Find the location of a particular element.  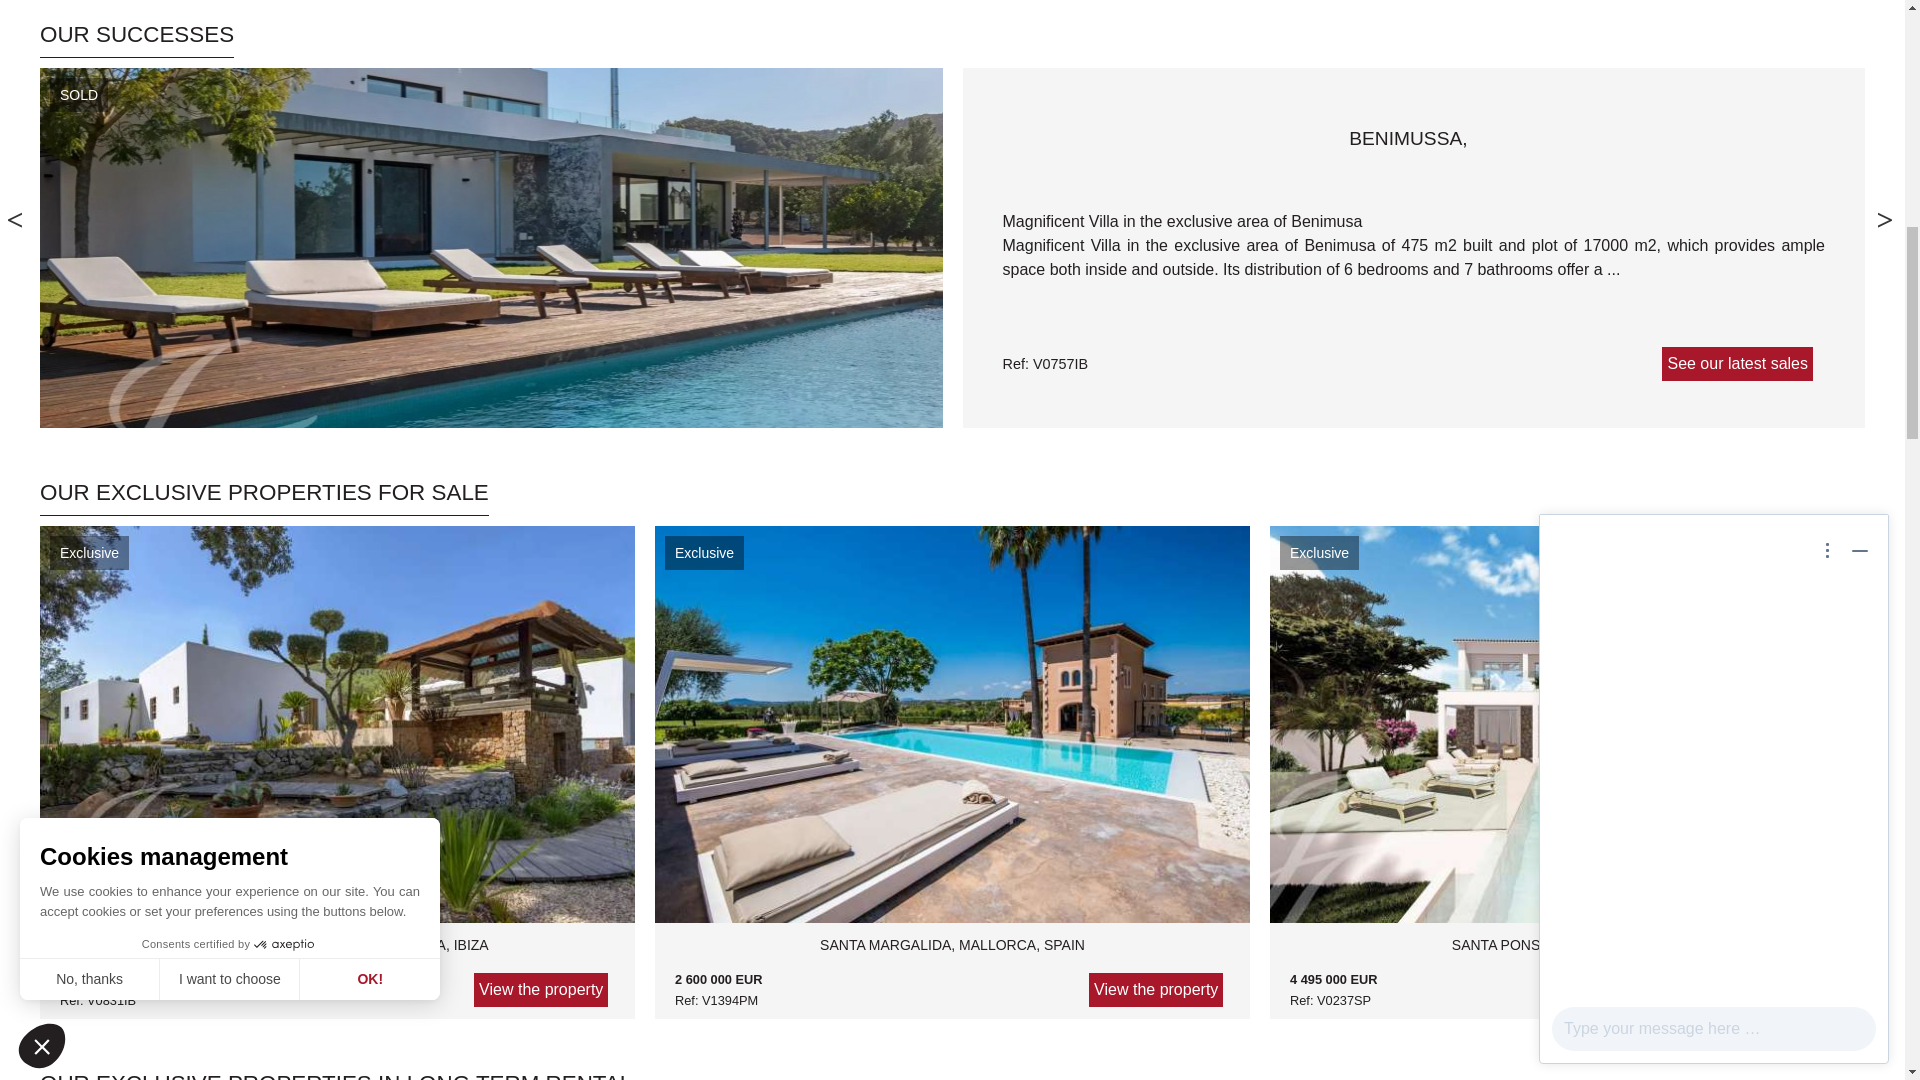

LAST SALES is located at coordinates (137, 40).